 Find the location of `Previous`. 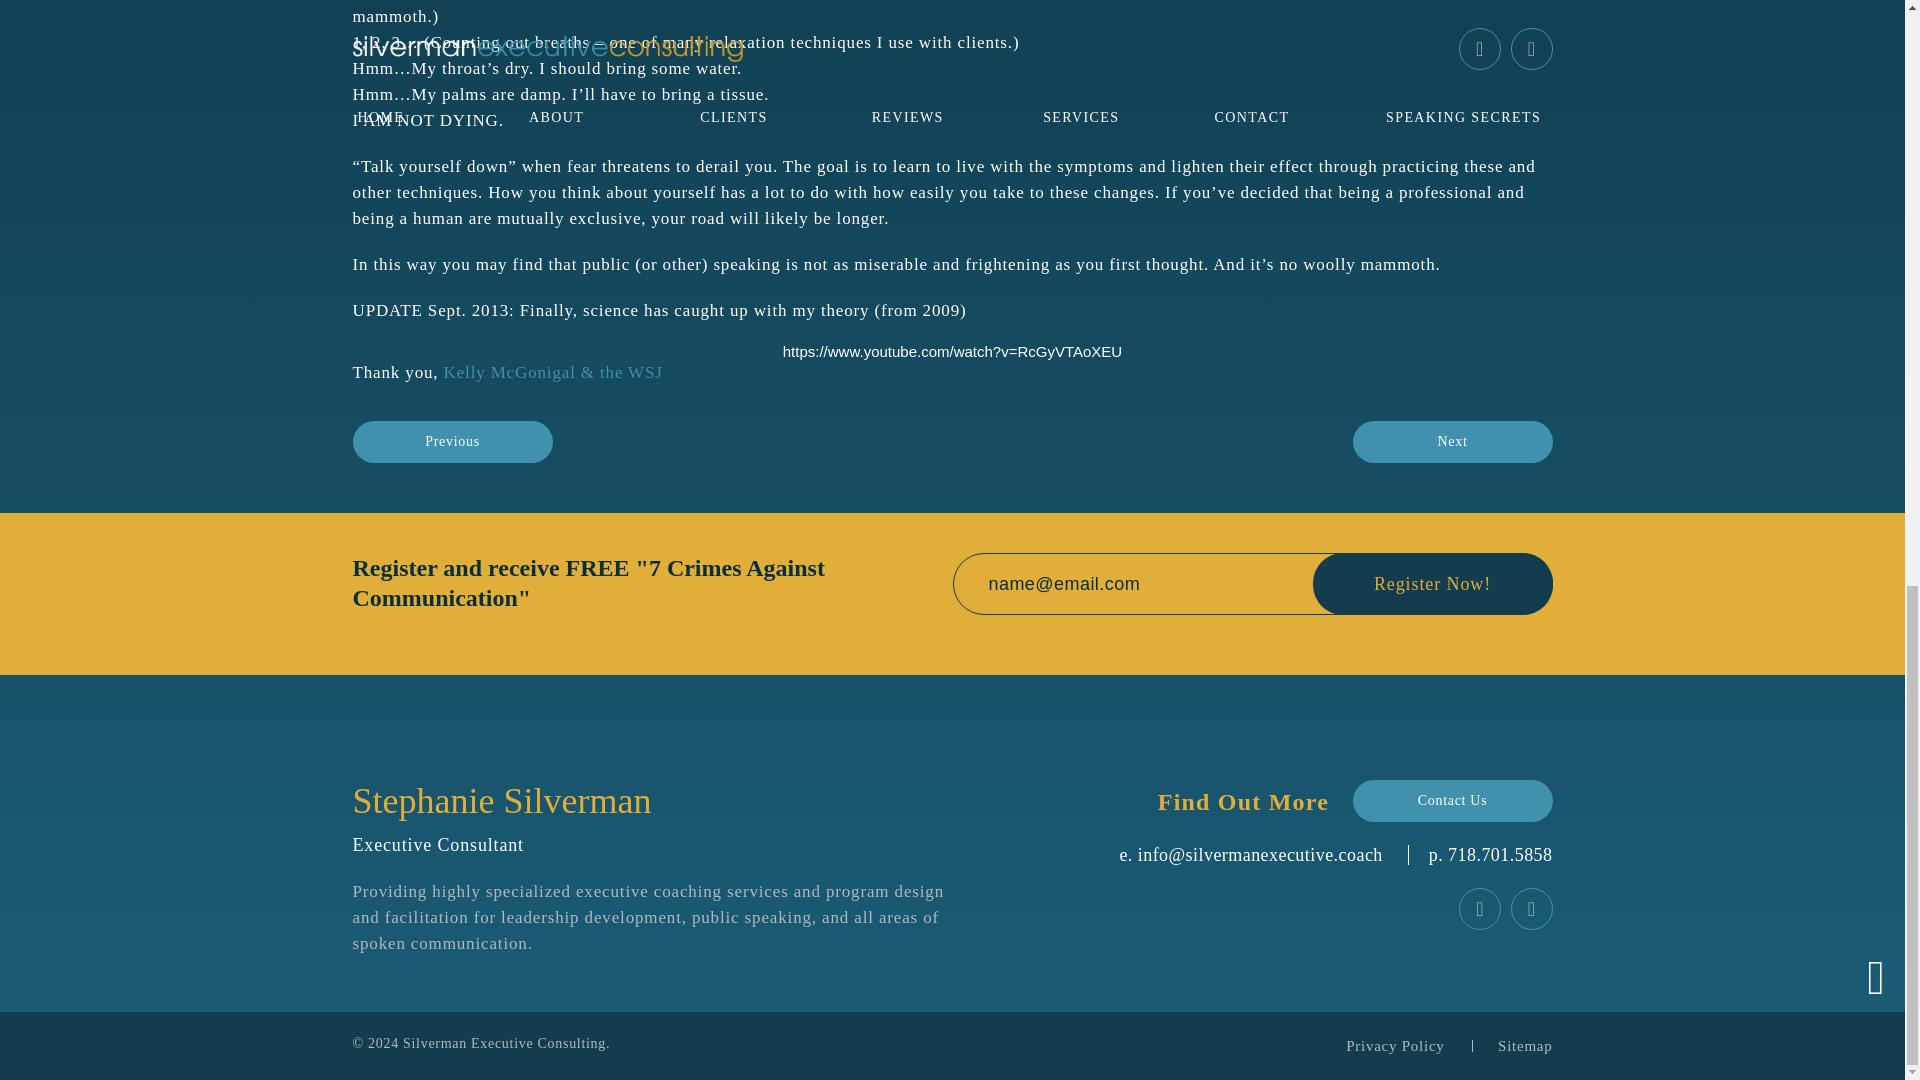

Previous is located at coordinates (452, 440).